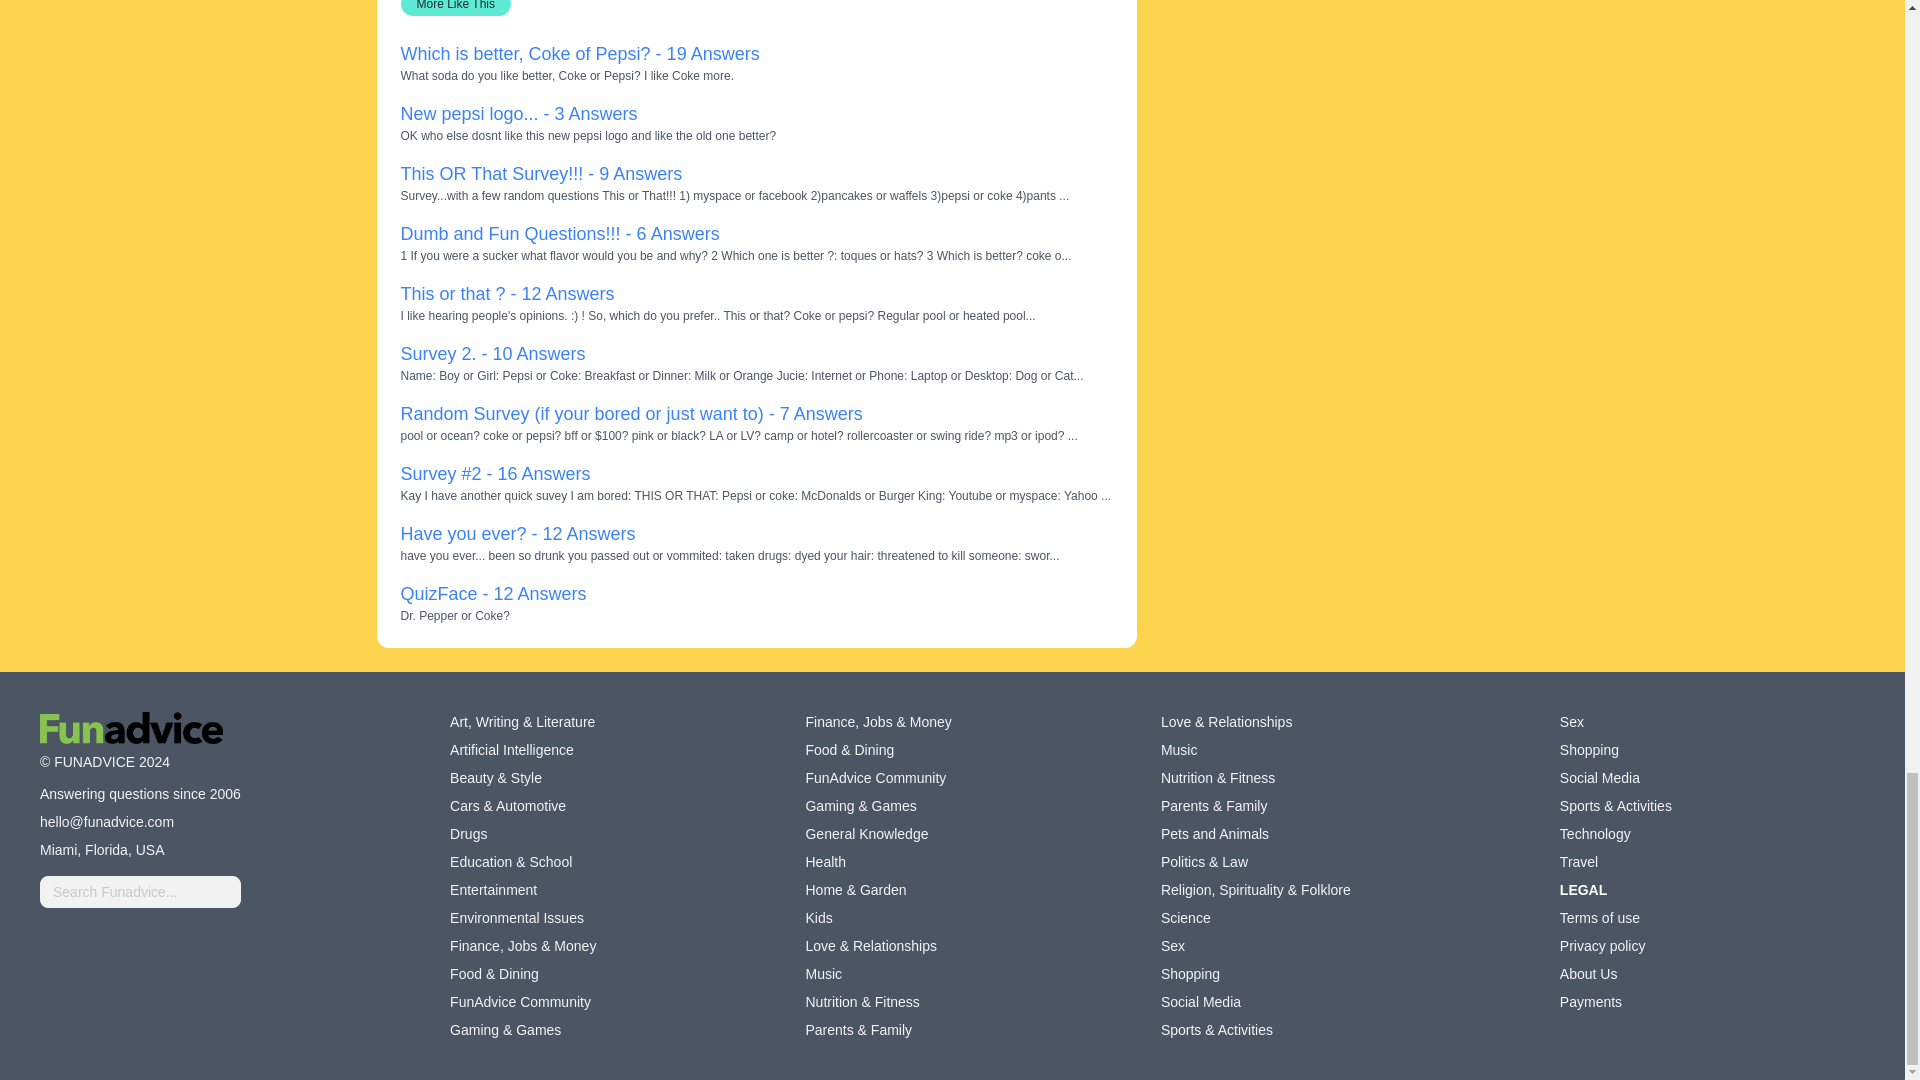 This screenshot has width=1920, height=1080. I want to click on This OR That Survey!!! - 9 Answers, so click(540, 174).